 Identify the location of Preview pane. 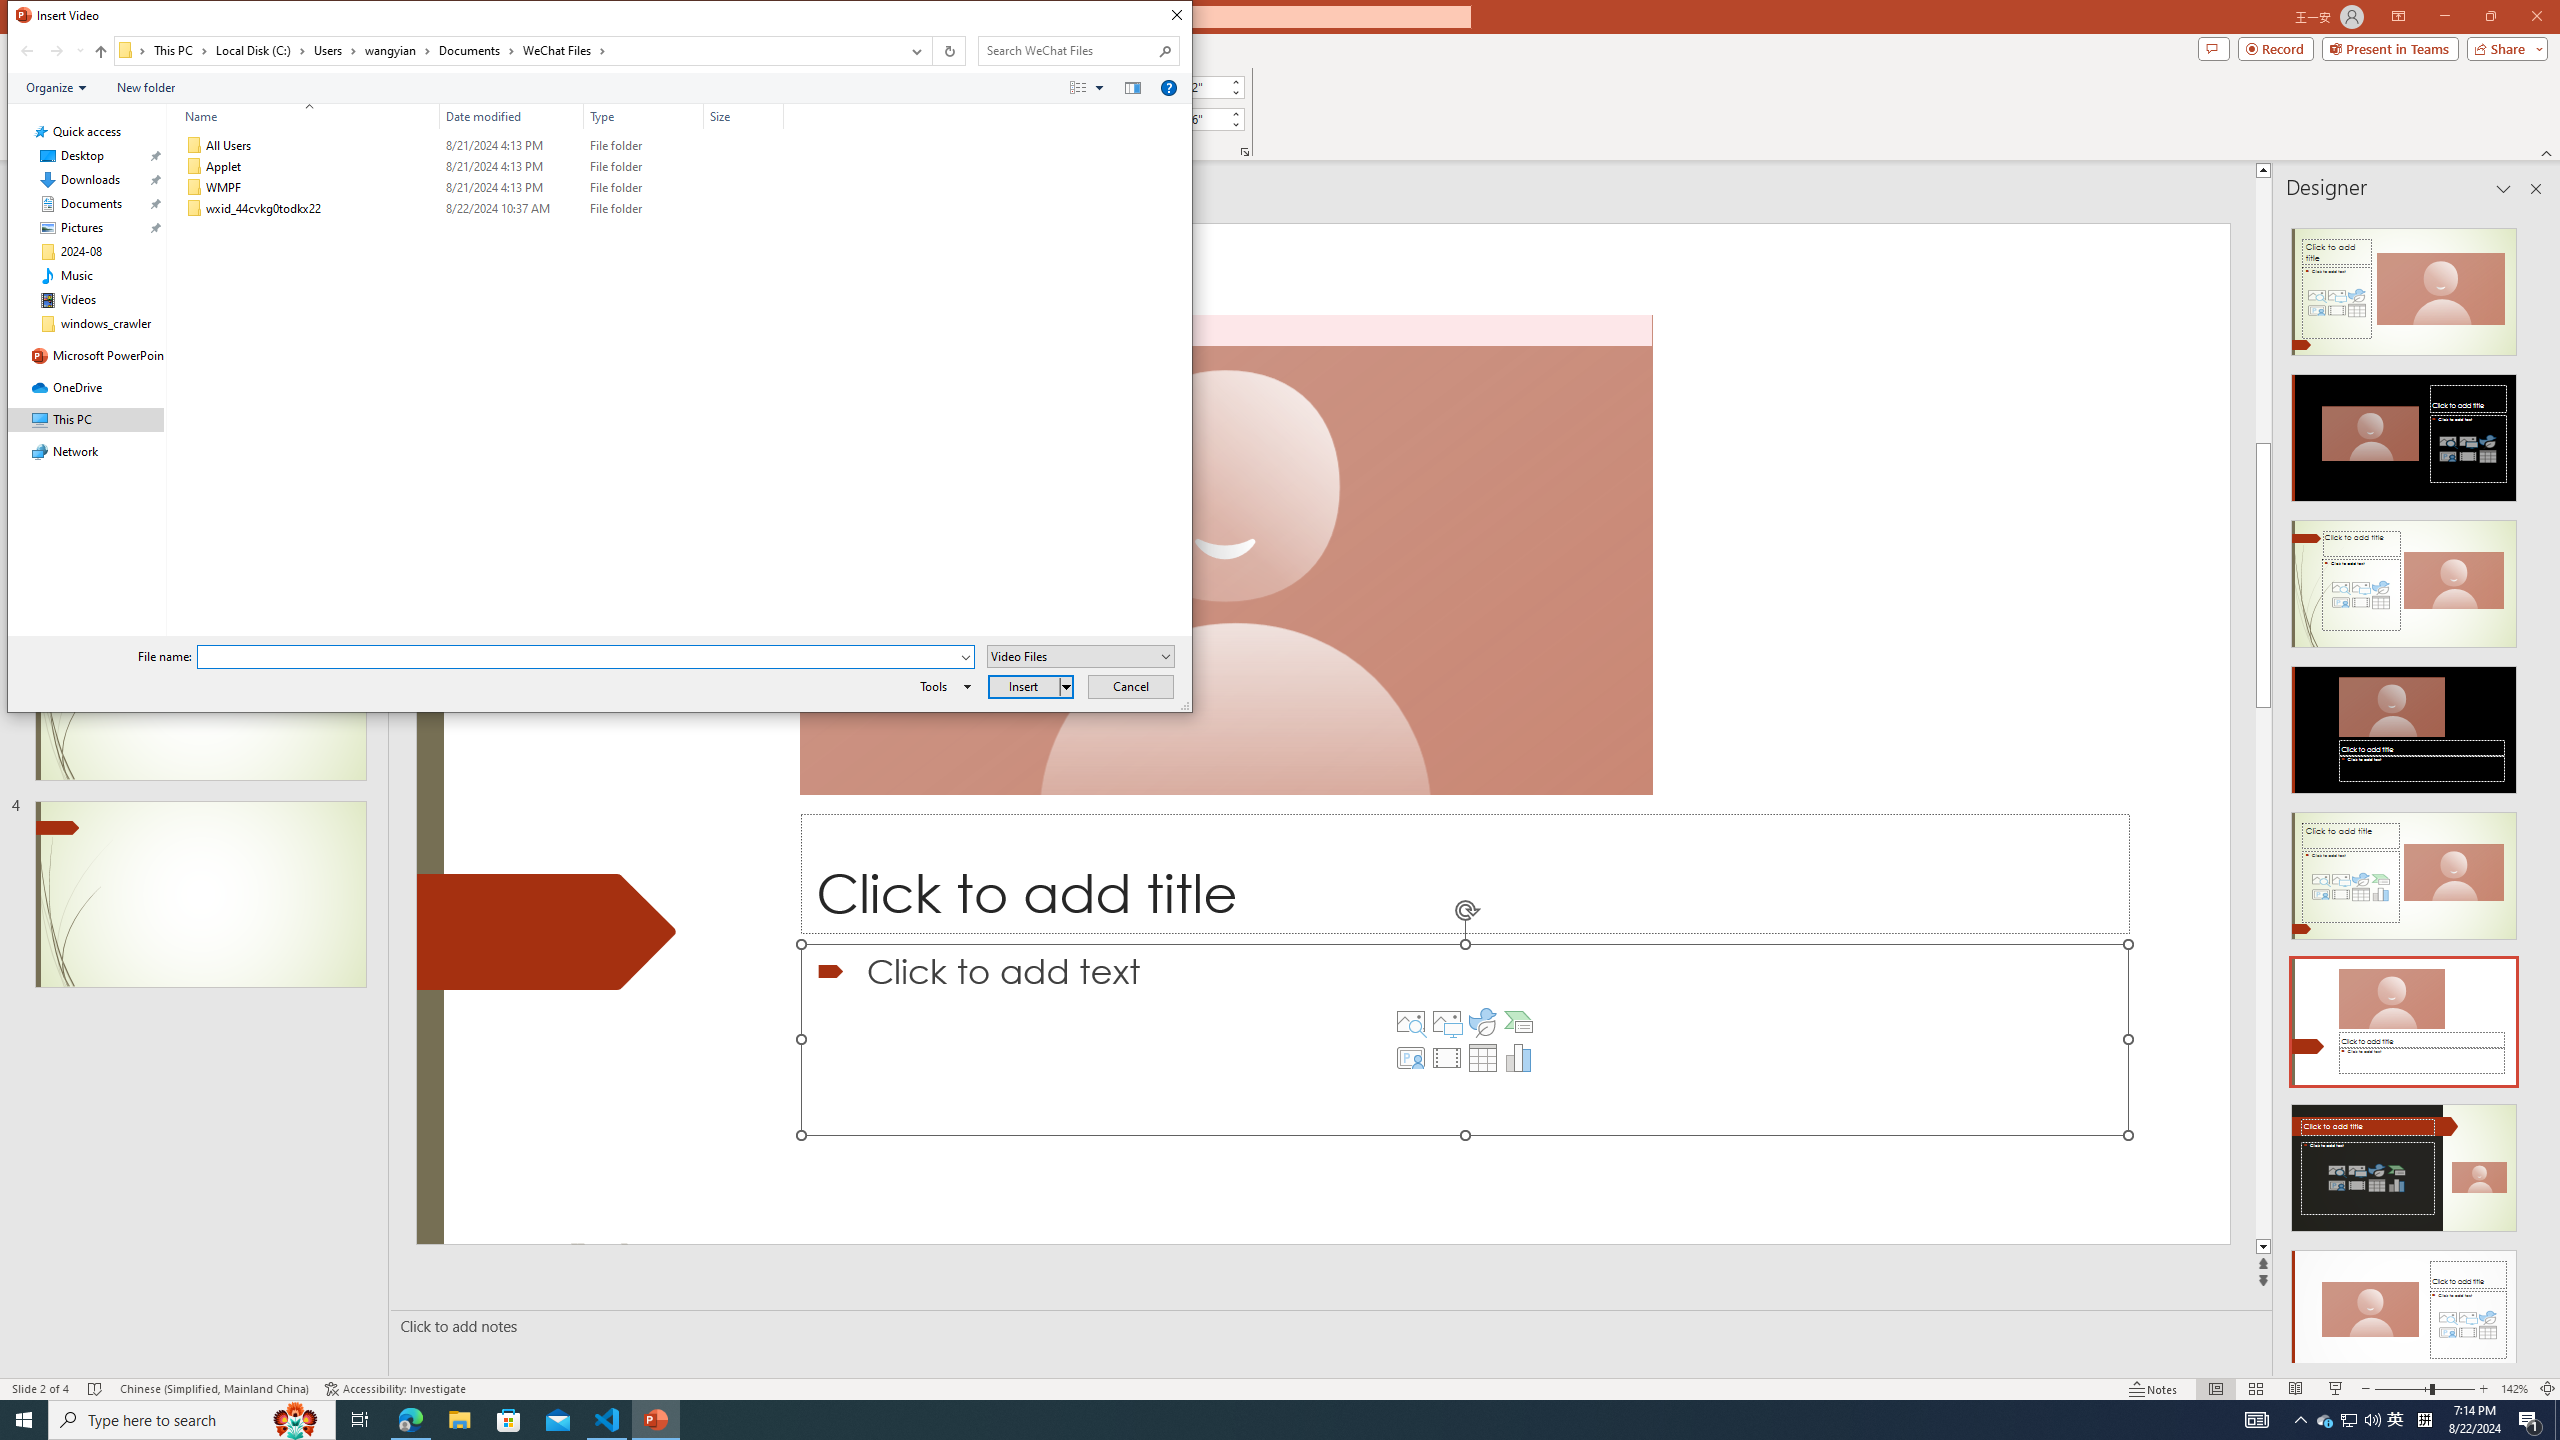
(1132, 87).